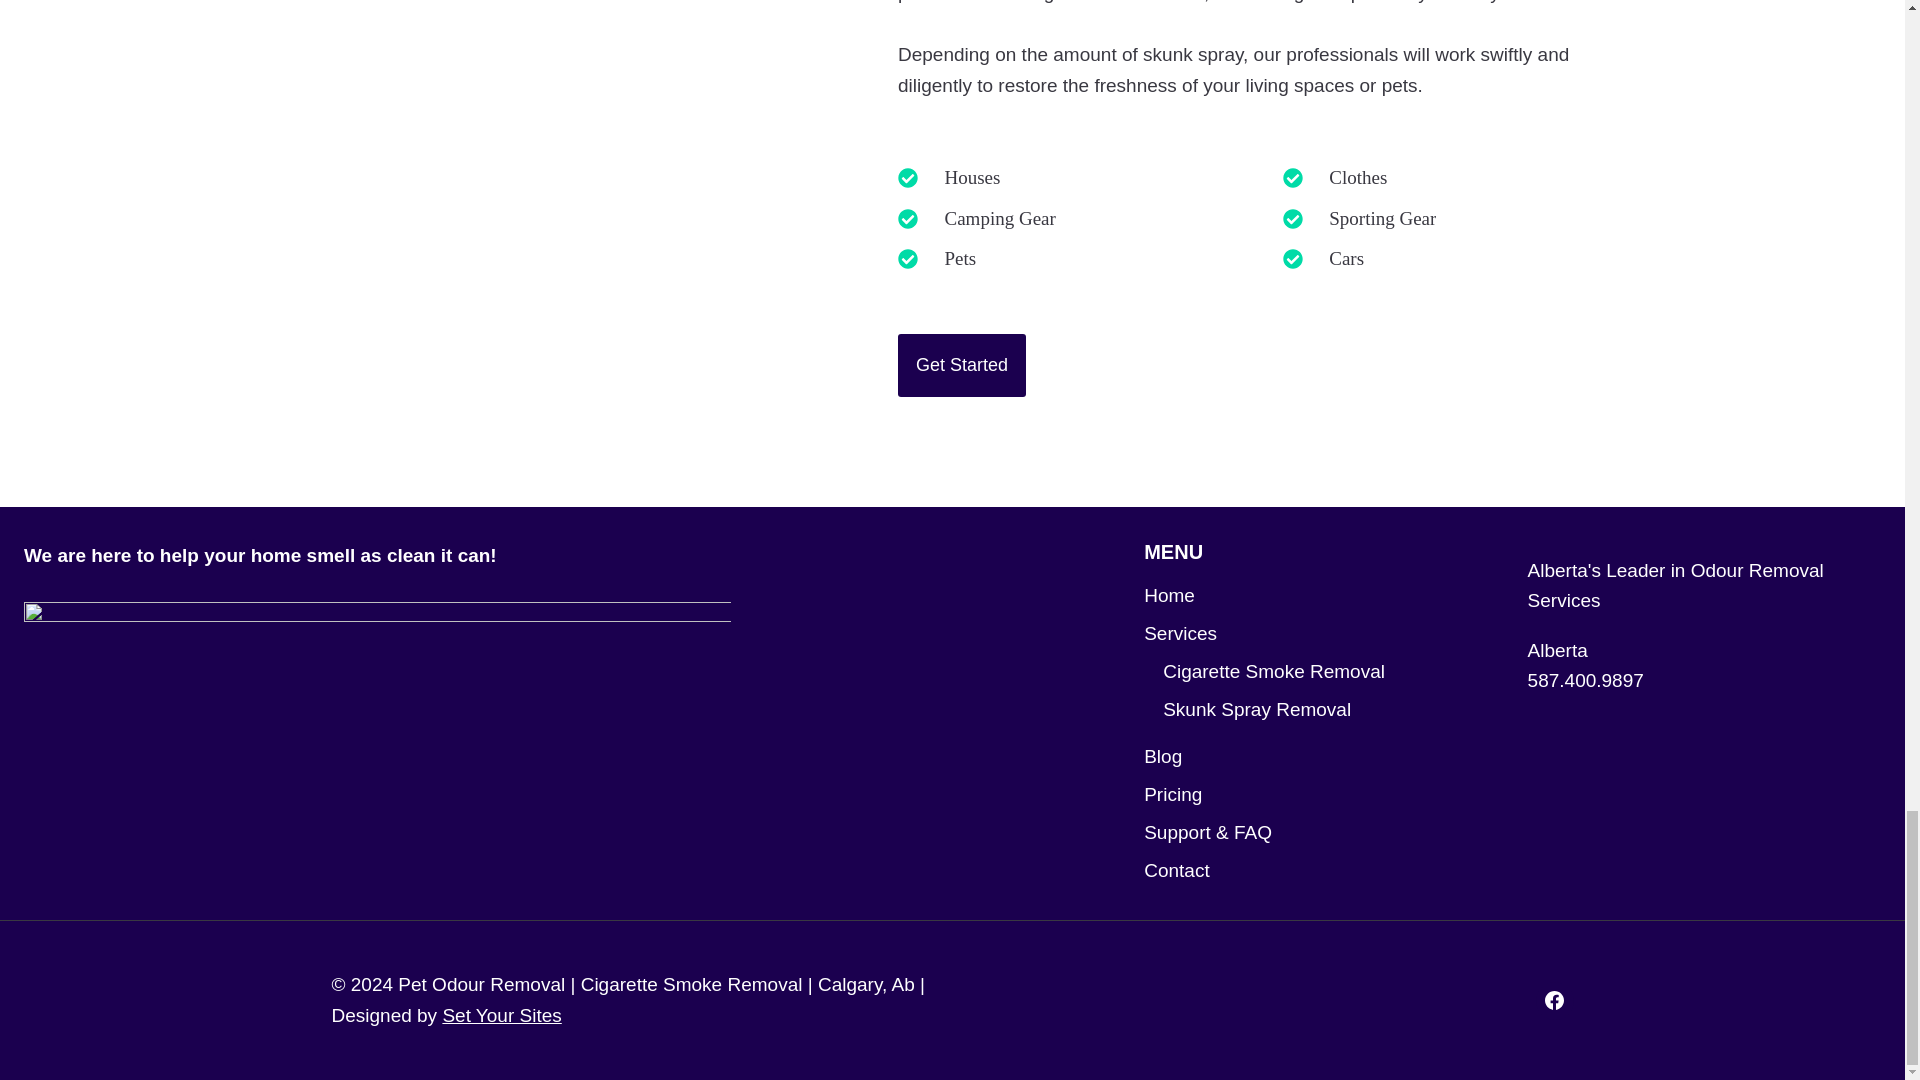  Describe the element at coordinates (1330, 710) in the screenshot. I see `Skunk Spray Removal` at that location.